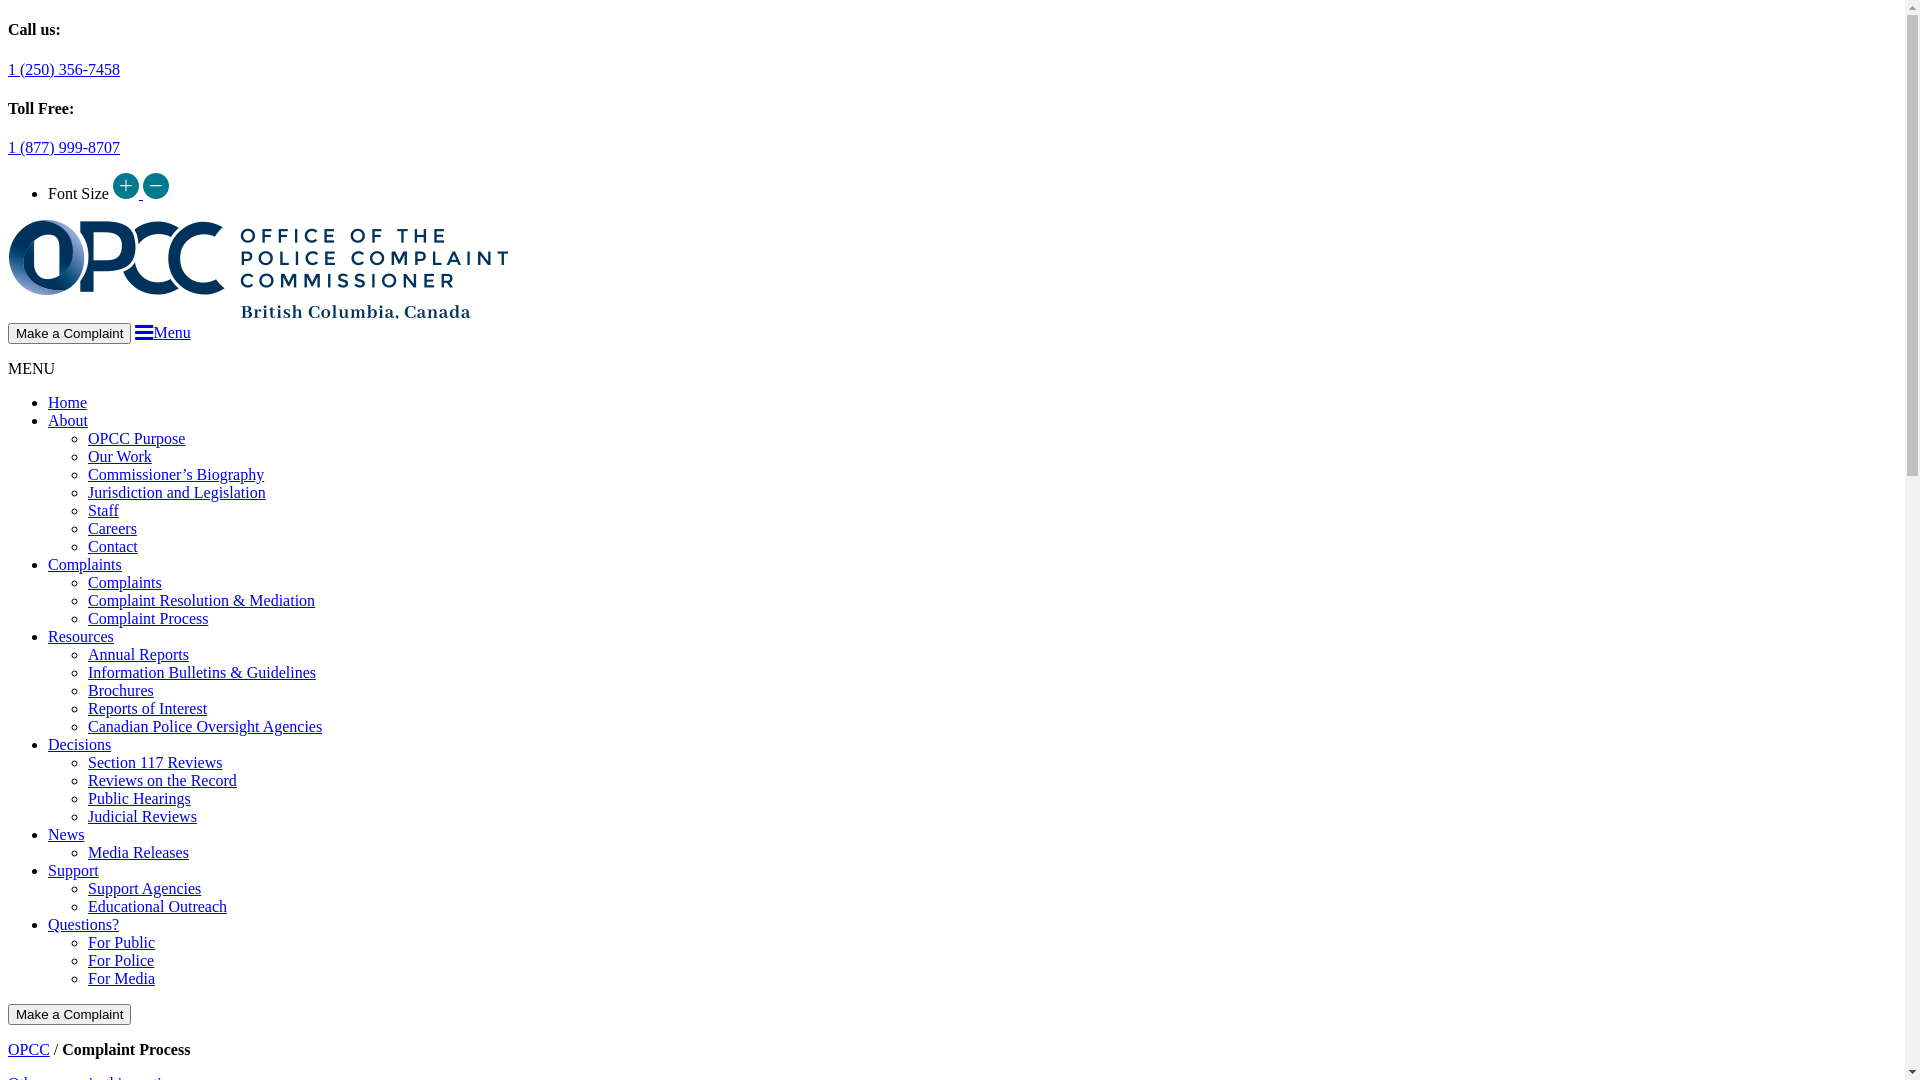 Image resolution: width=1920 pixels, height=1080 pixels. What do you see at coordinates (138, 654) in the screenshot?
I see `Annual Reports` at bounding box center [138, 654].